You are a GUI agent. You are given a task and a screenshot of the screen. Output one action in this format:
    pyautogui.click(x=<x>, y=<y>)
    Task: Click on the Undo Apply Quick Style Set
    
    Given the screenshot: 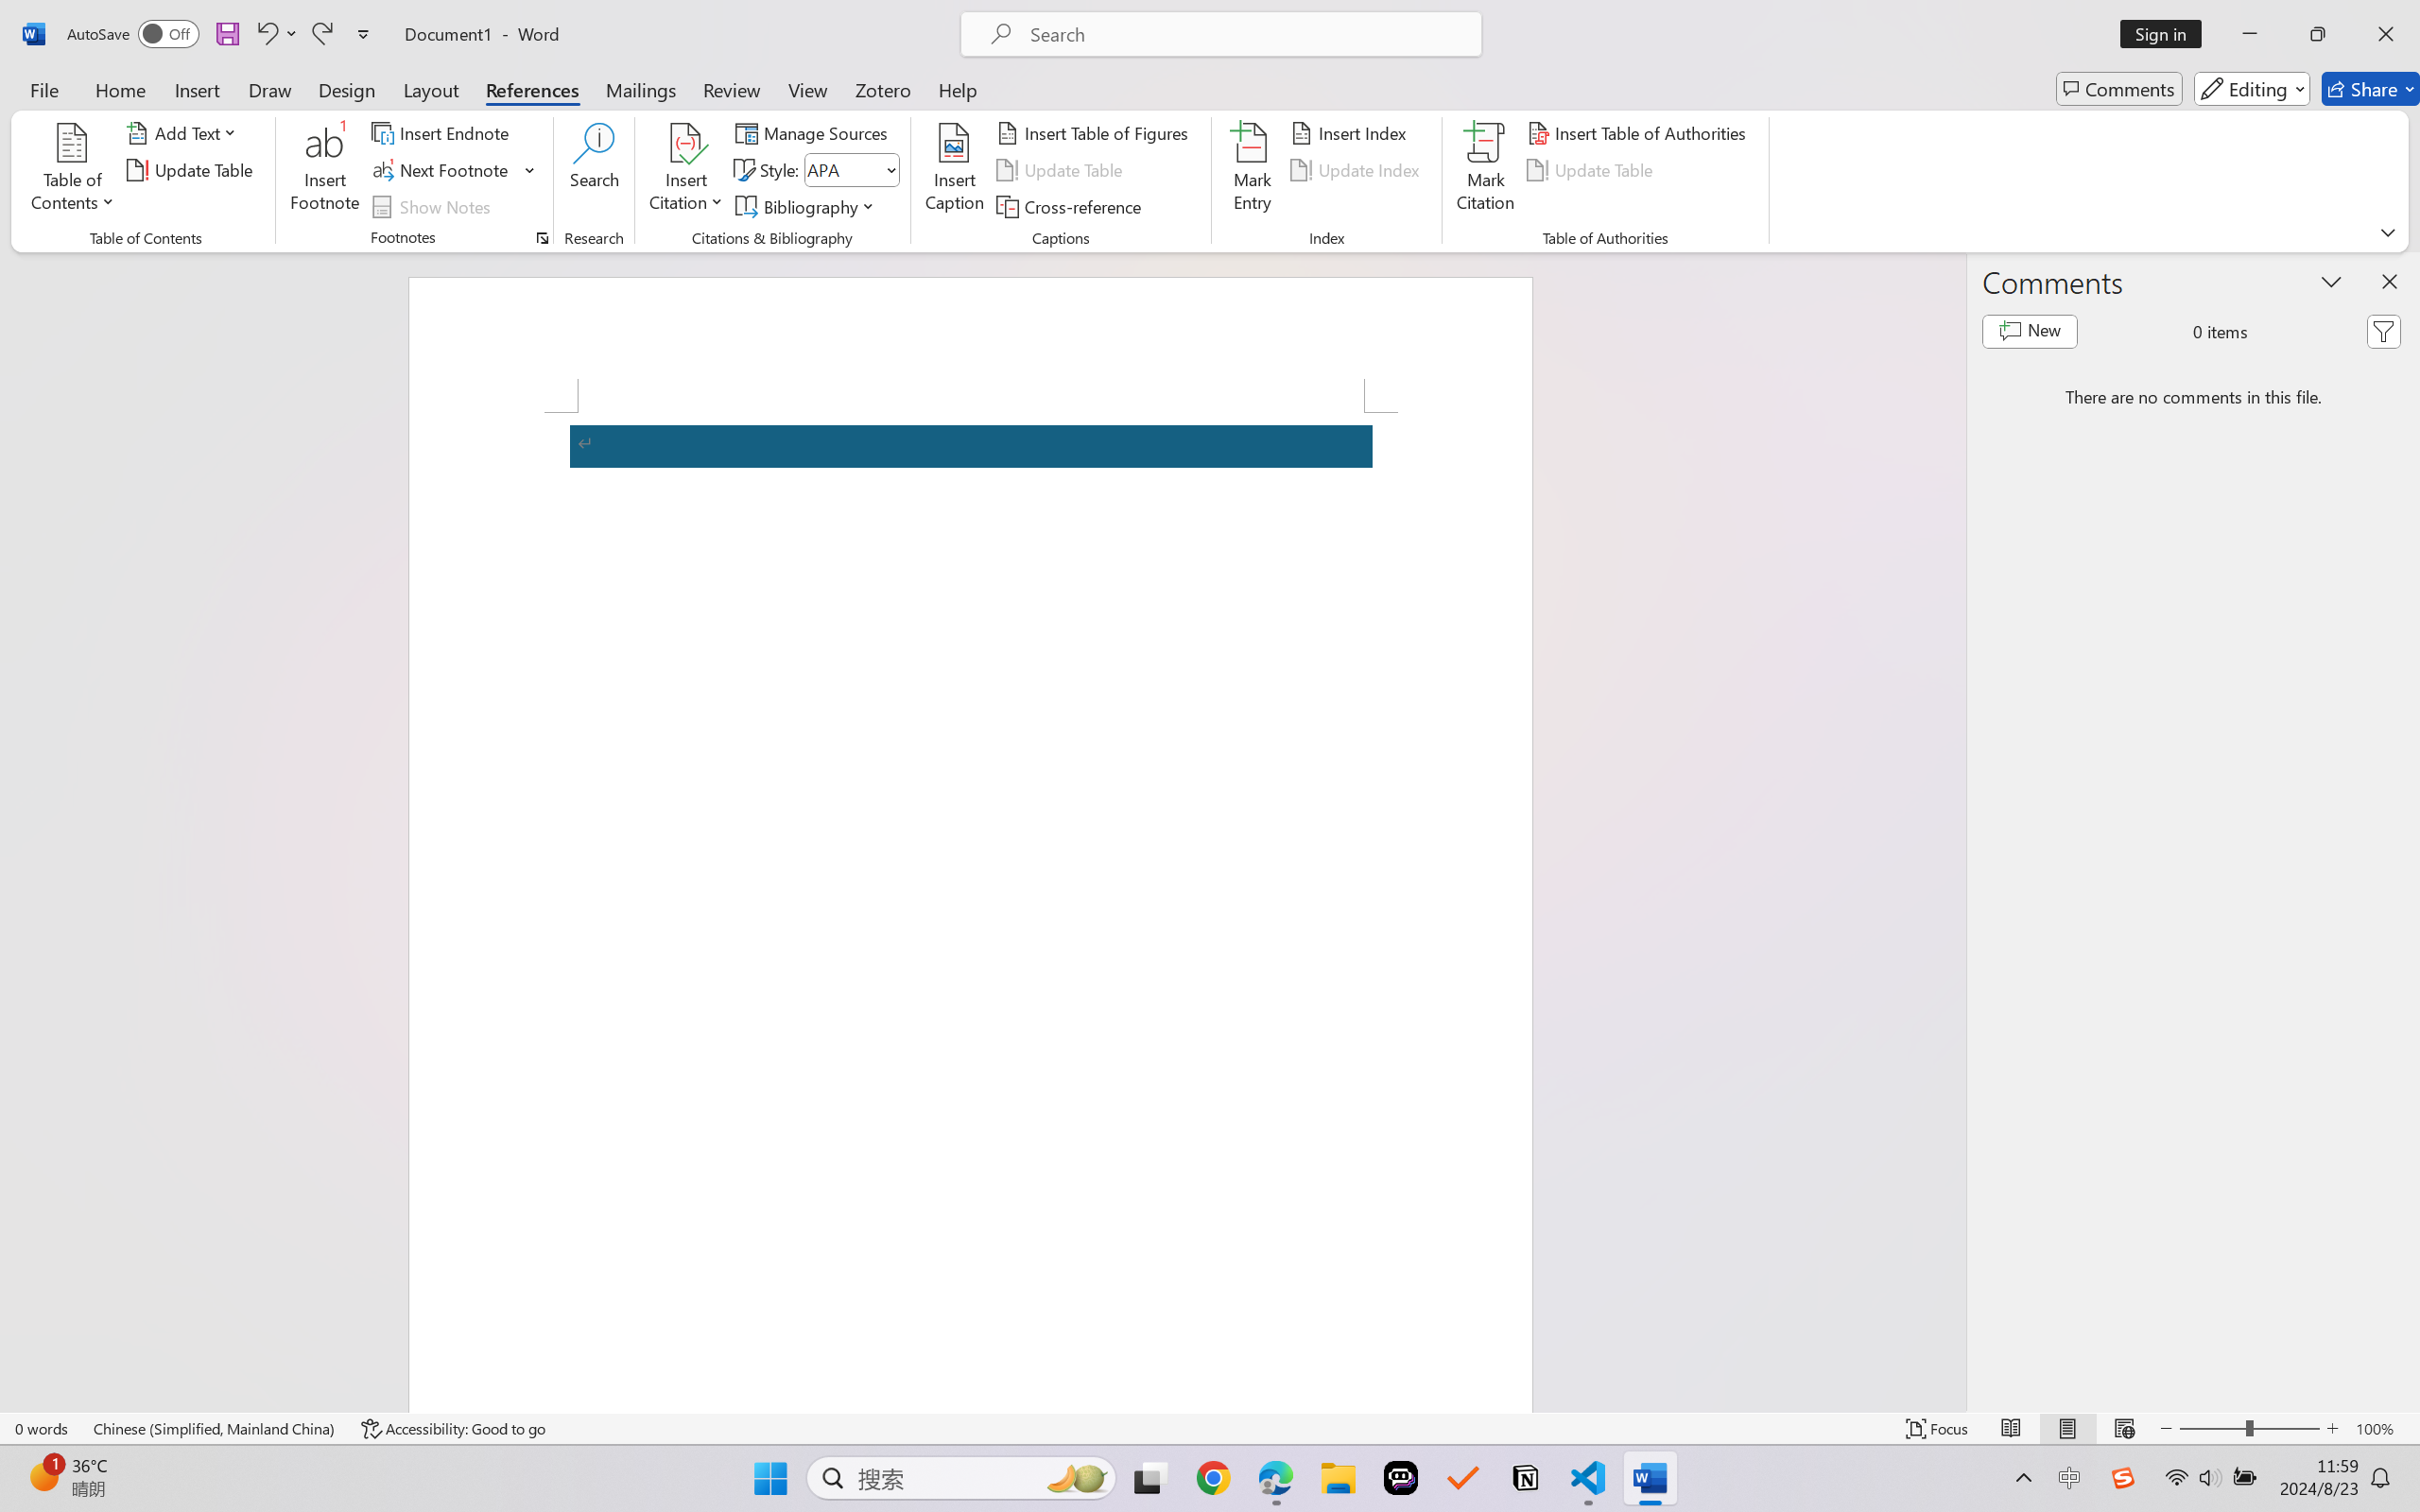 What is the action you would take?
    pyautogui.click(x=276, y=34)
    